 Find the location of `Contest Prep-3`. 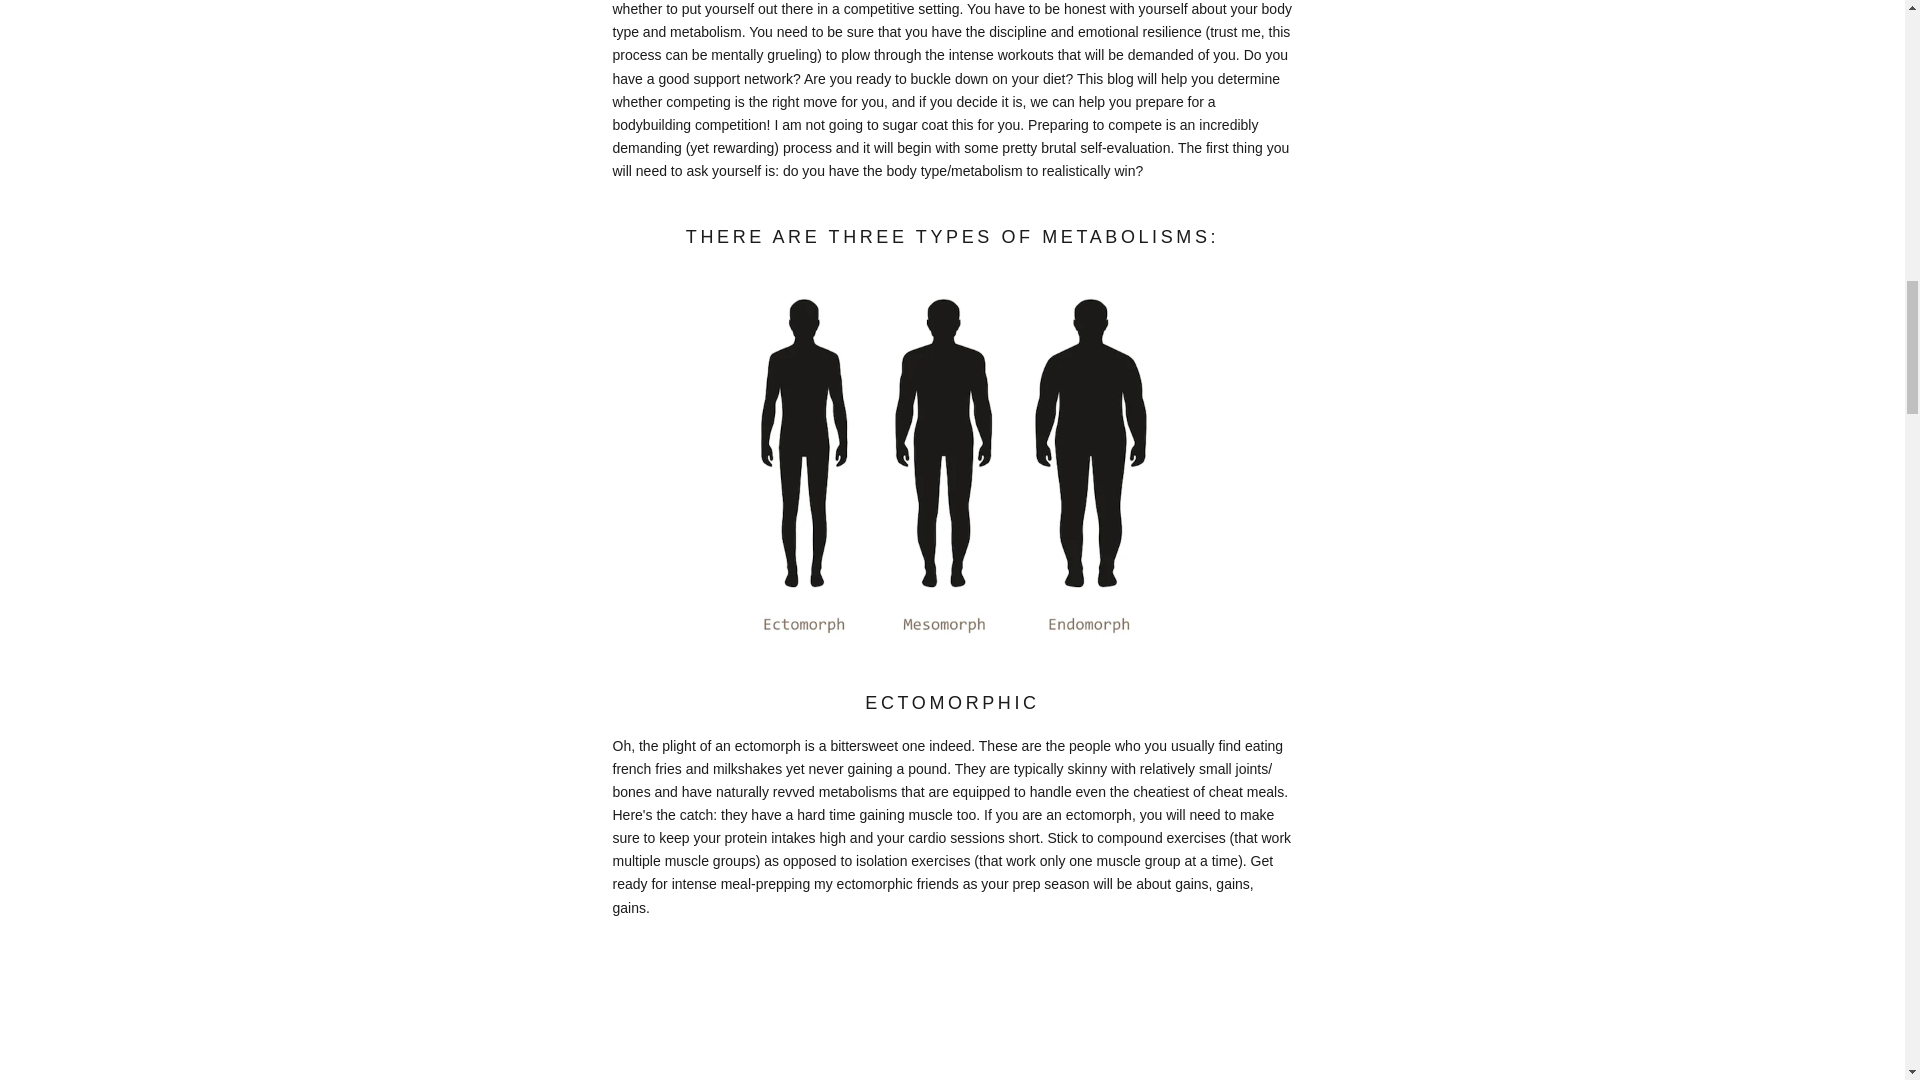

Contest Prep-3 is located at coordinates (952, 470).